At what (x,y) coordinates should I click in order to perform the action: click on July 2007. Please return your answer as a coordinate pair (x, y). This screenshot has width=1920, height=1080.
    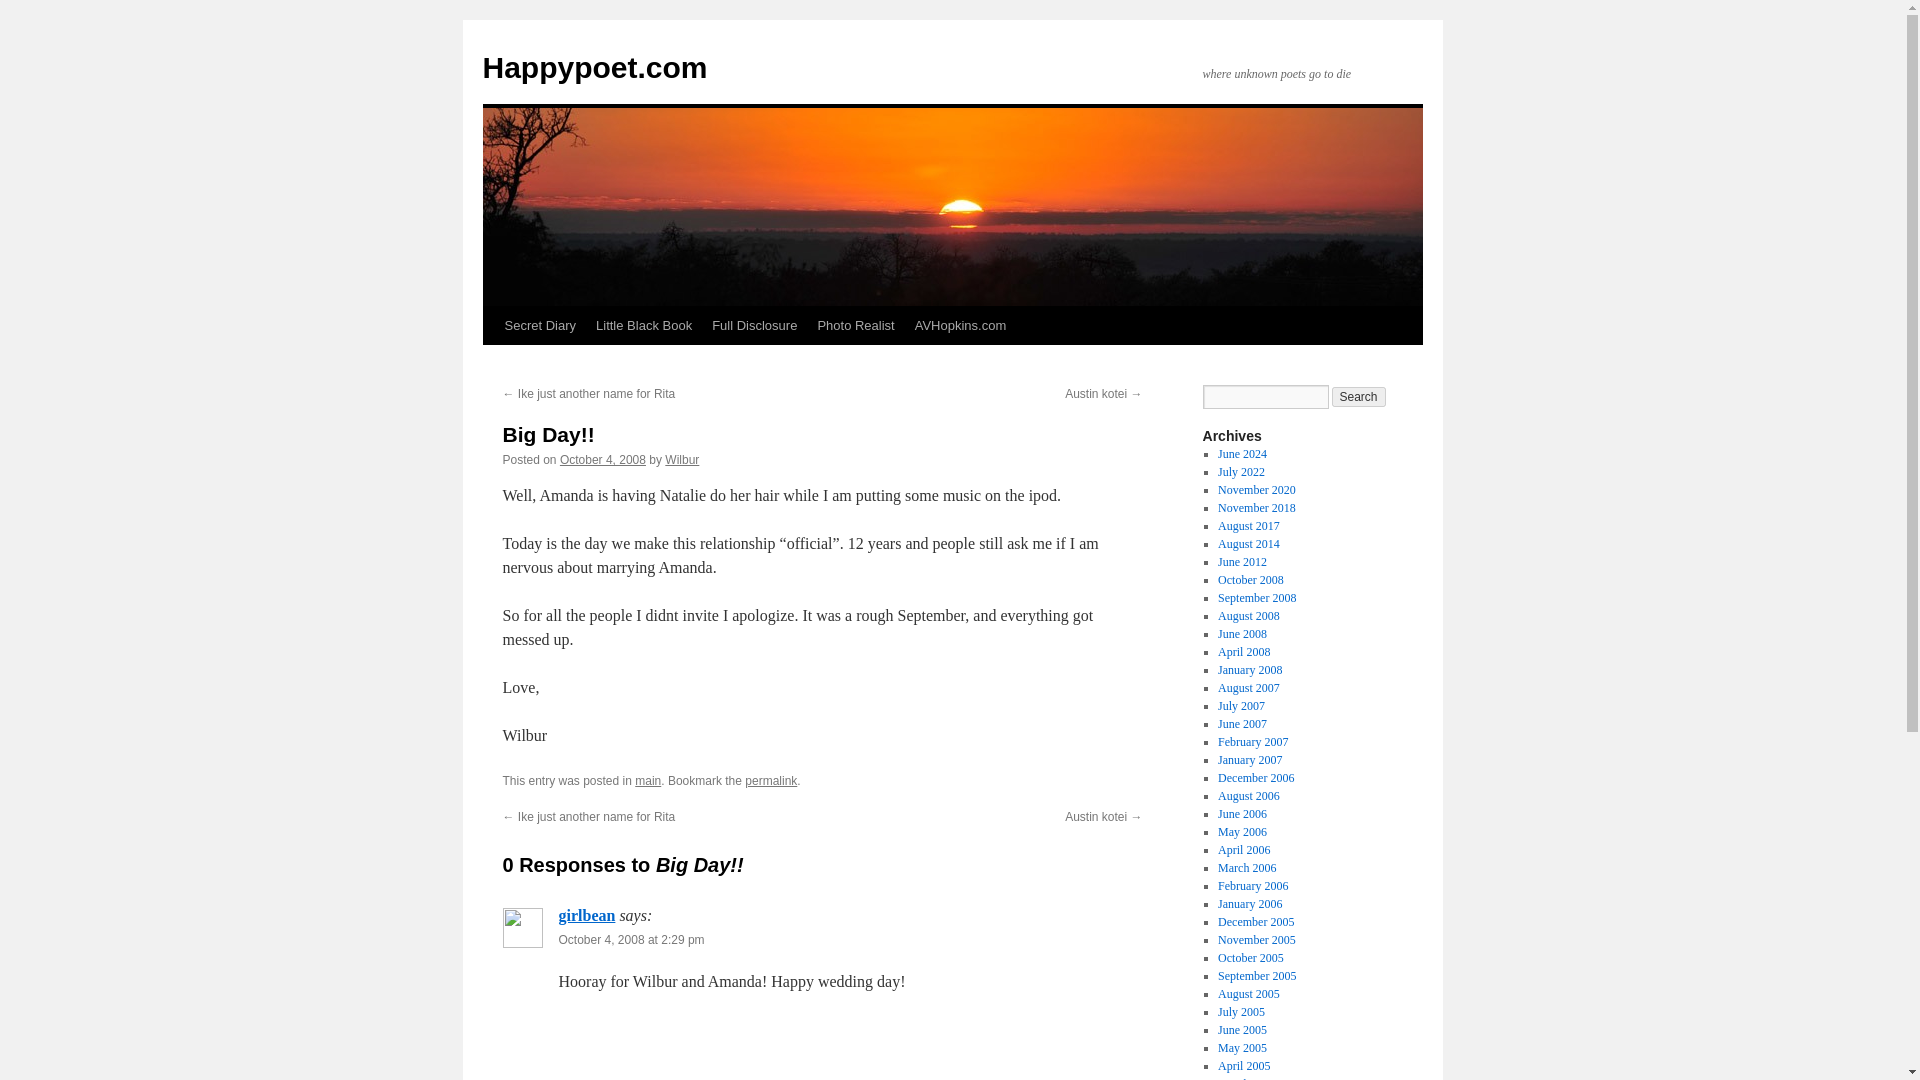
    Looking at the image, I should click on (1241, 705).